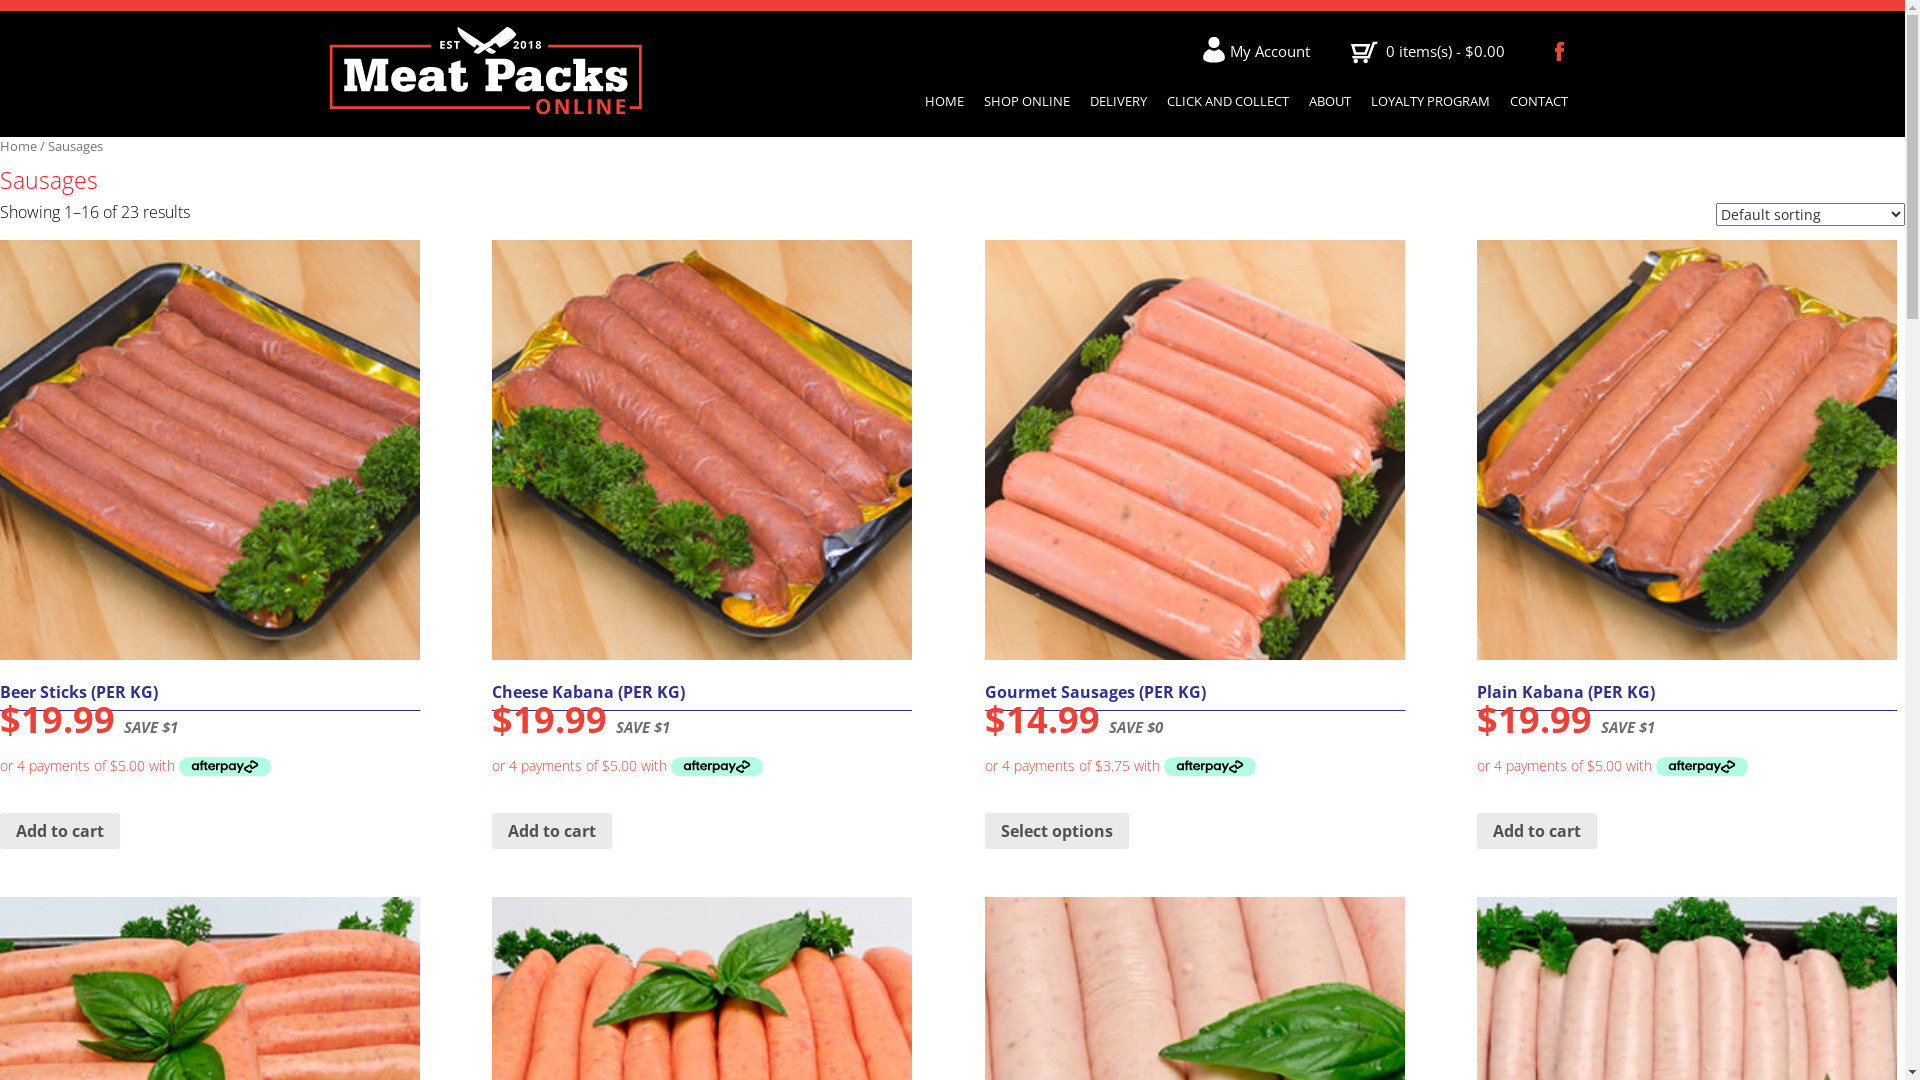  Describe the element at coordinates (1118, 102) in the screenshot. I see `DELIVERY` at that location.